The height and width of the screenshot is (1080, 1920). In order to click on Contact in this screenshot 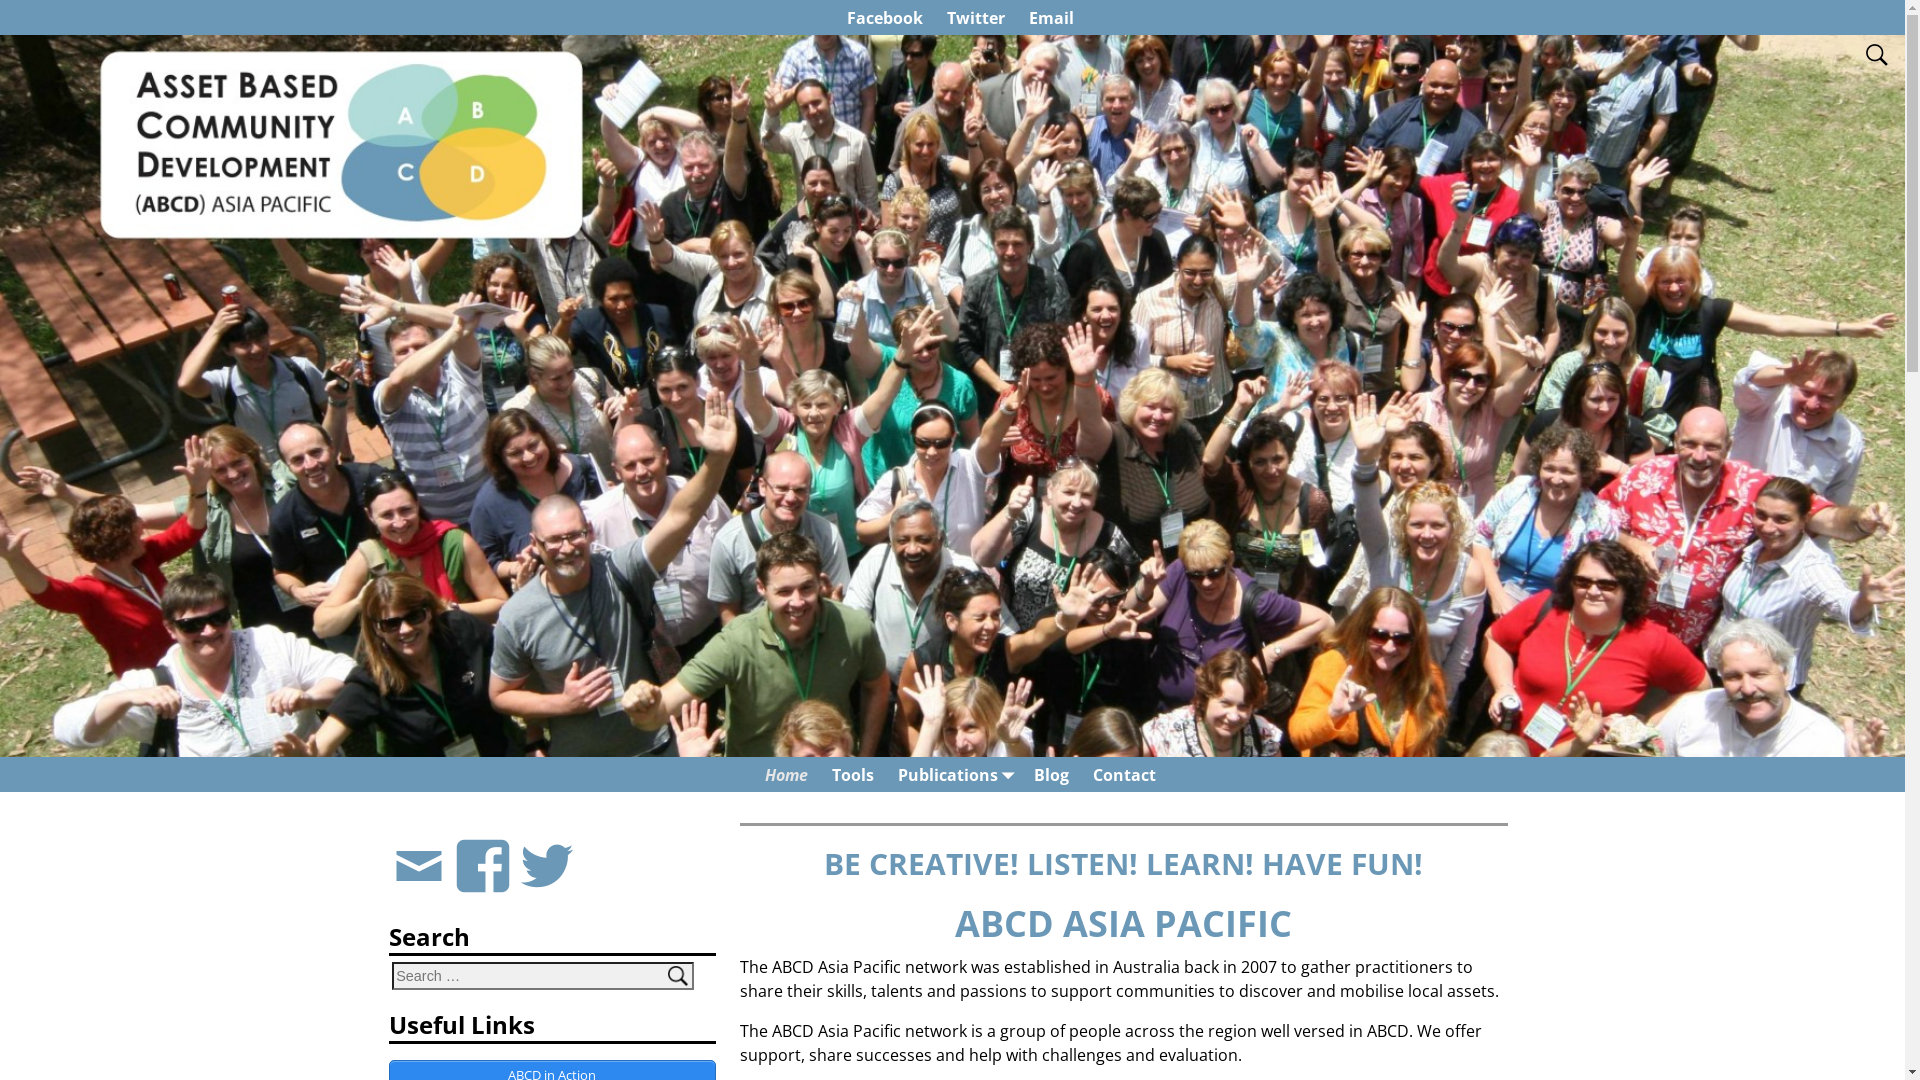, I will do `click(1124, 774)`.